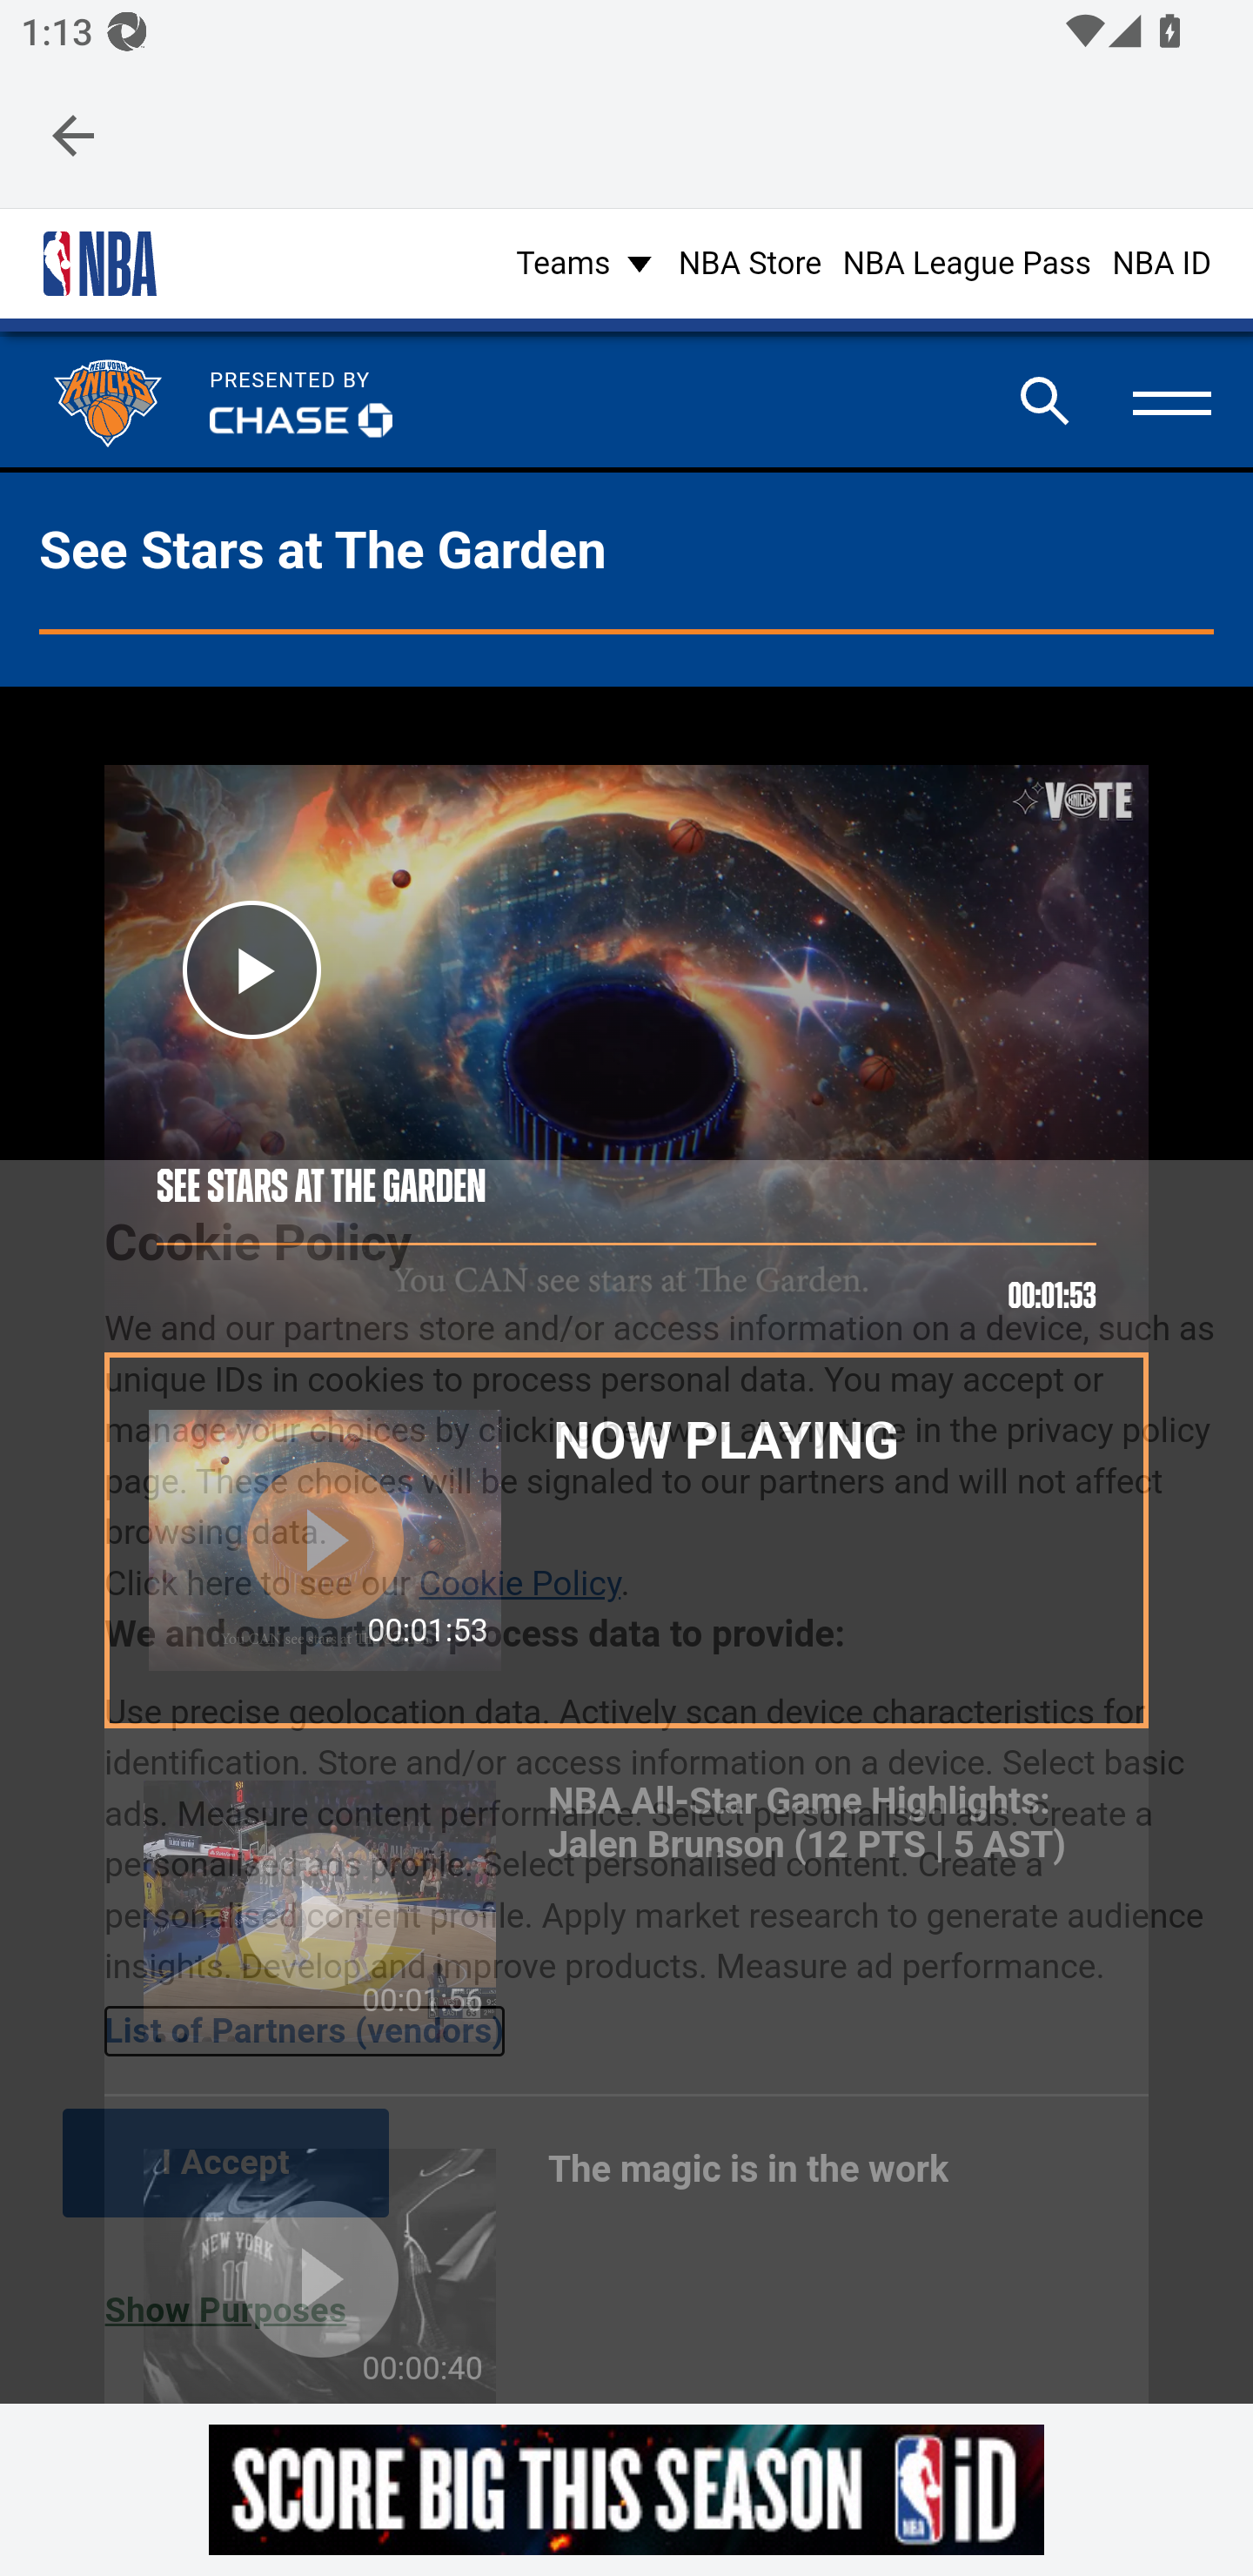  I want to click on Play Video, so click(251, 968).